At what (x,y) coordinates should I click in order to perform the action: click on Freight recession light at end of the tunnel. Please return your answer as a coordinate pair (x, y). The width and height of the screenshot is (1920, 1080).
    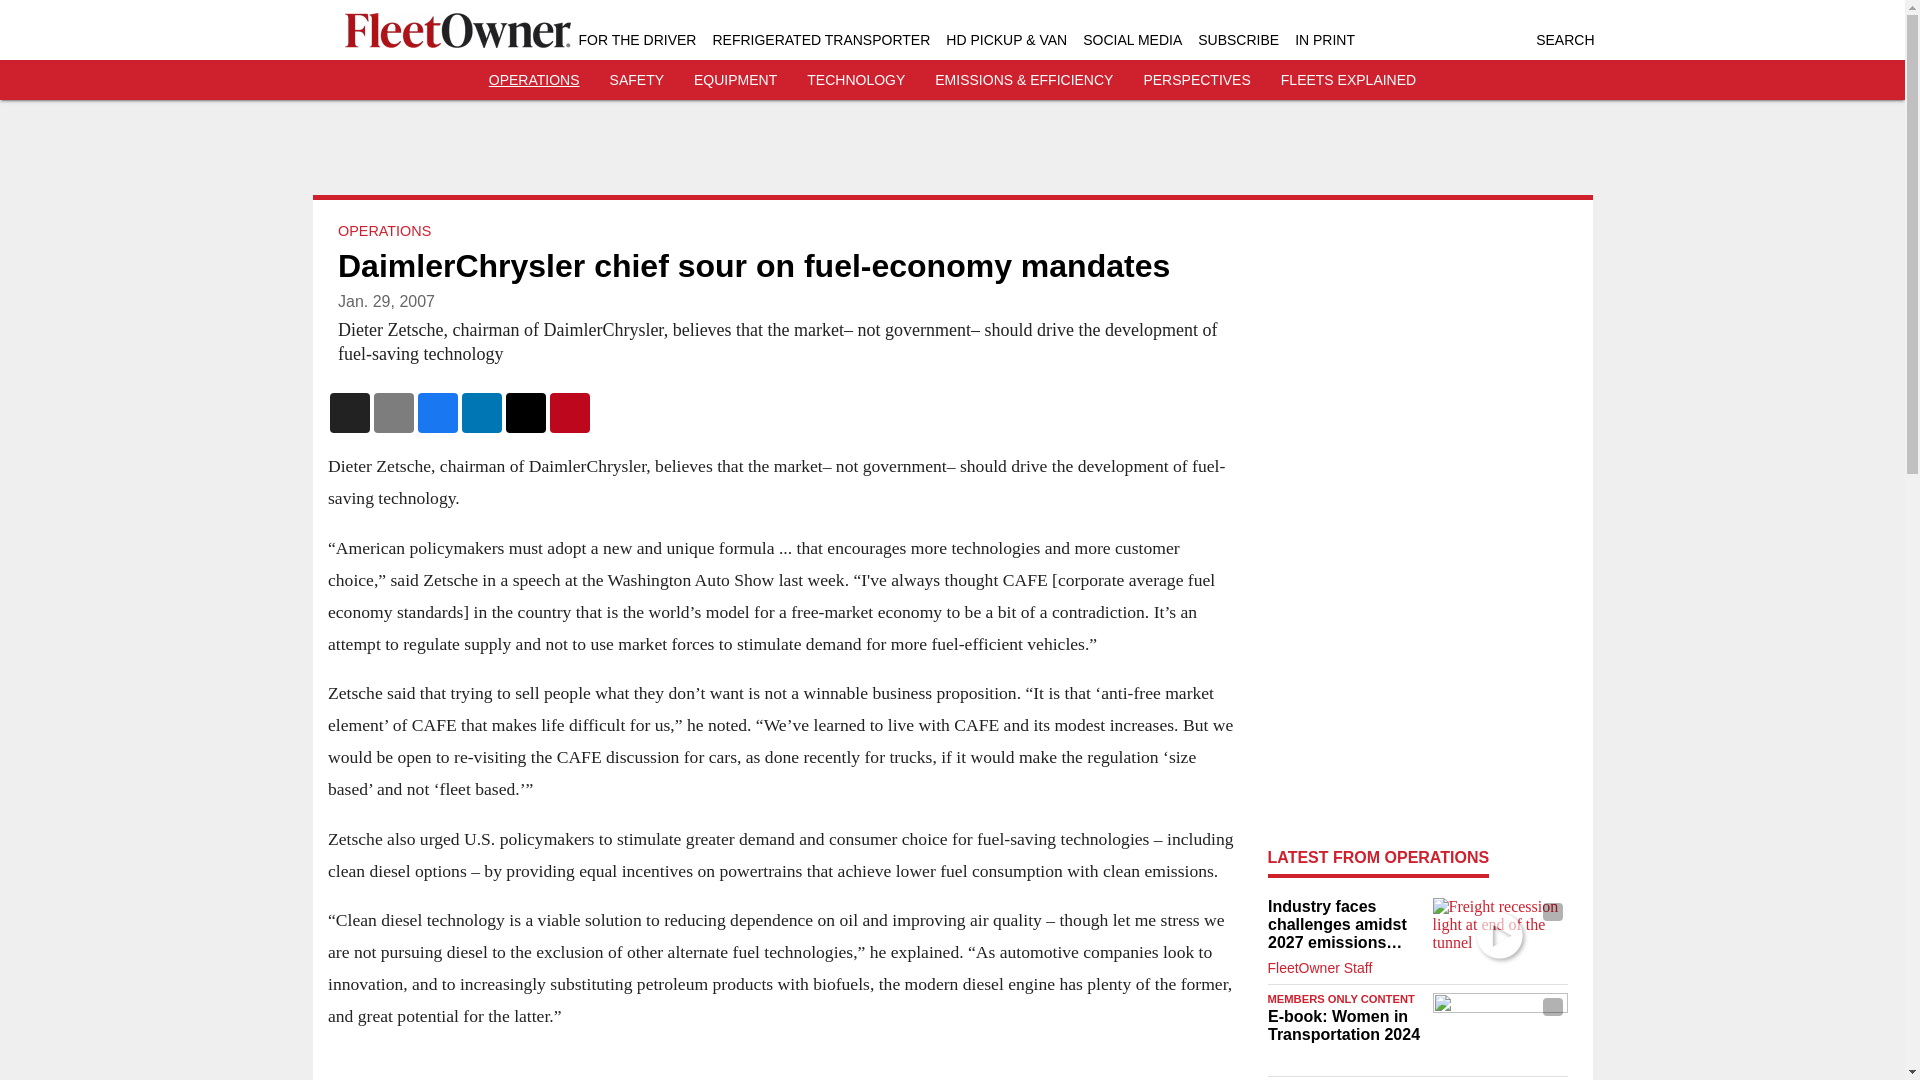
    Looking at the image, I should click on (1499, 935).